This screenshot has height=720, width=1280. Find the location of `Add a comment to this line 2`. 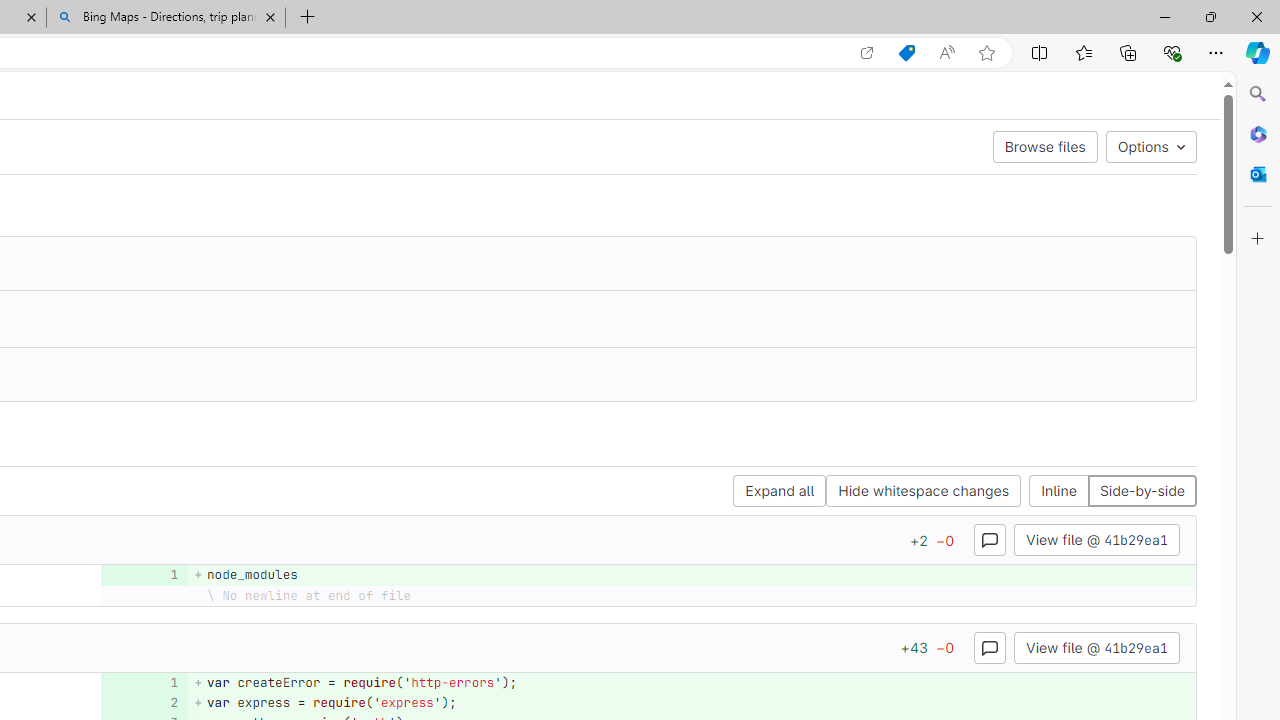

Add a comment to this line 2 is located at coordinates (144, 702).